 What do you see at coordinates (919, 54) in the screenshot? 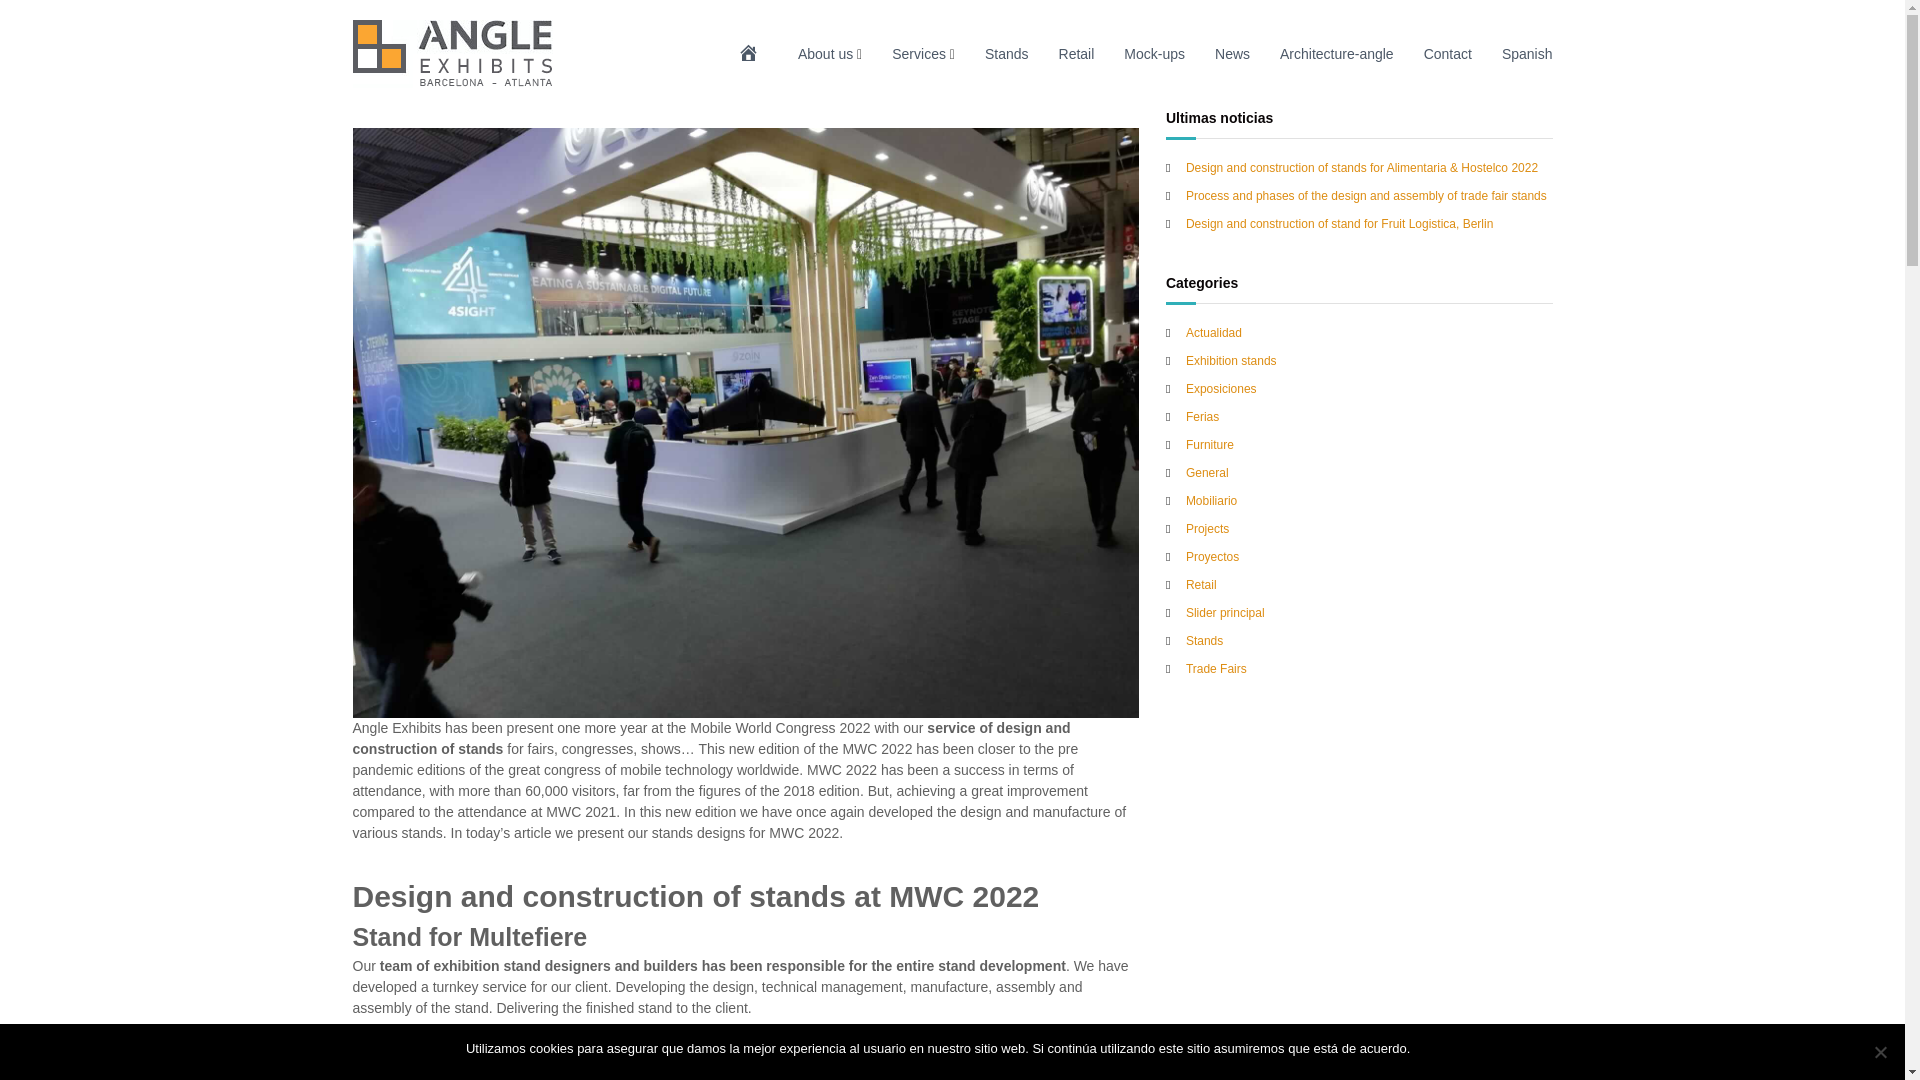
I see `Services` at bounding box center [919, 54].